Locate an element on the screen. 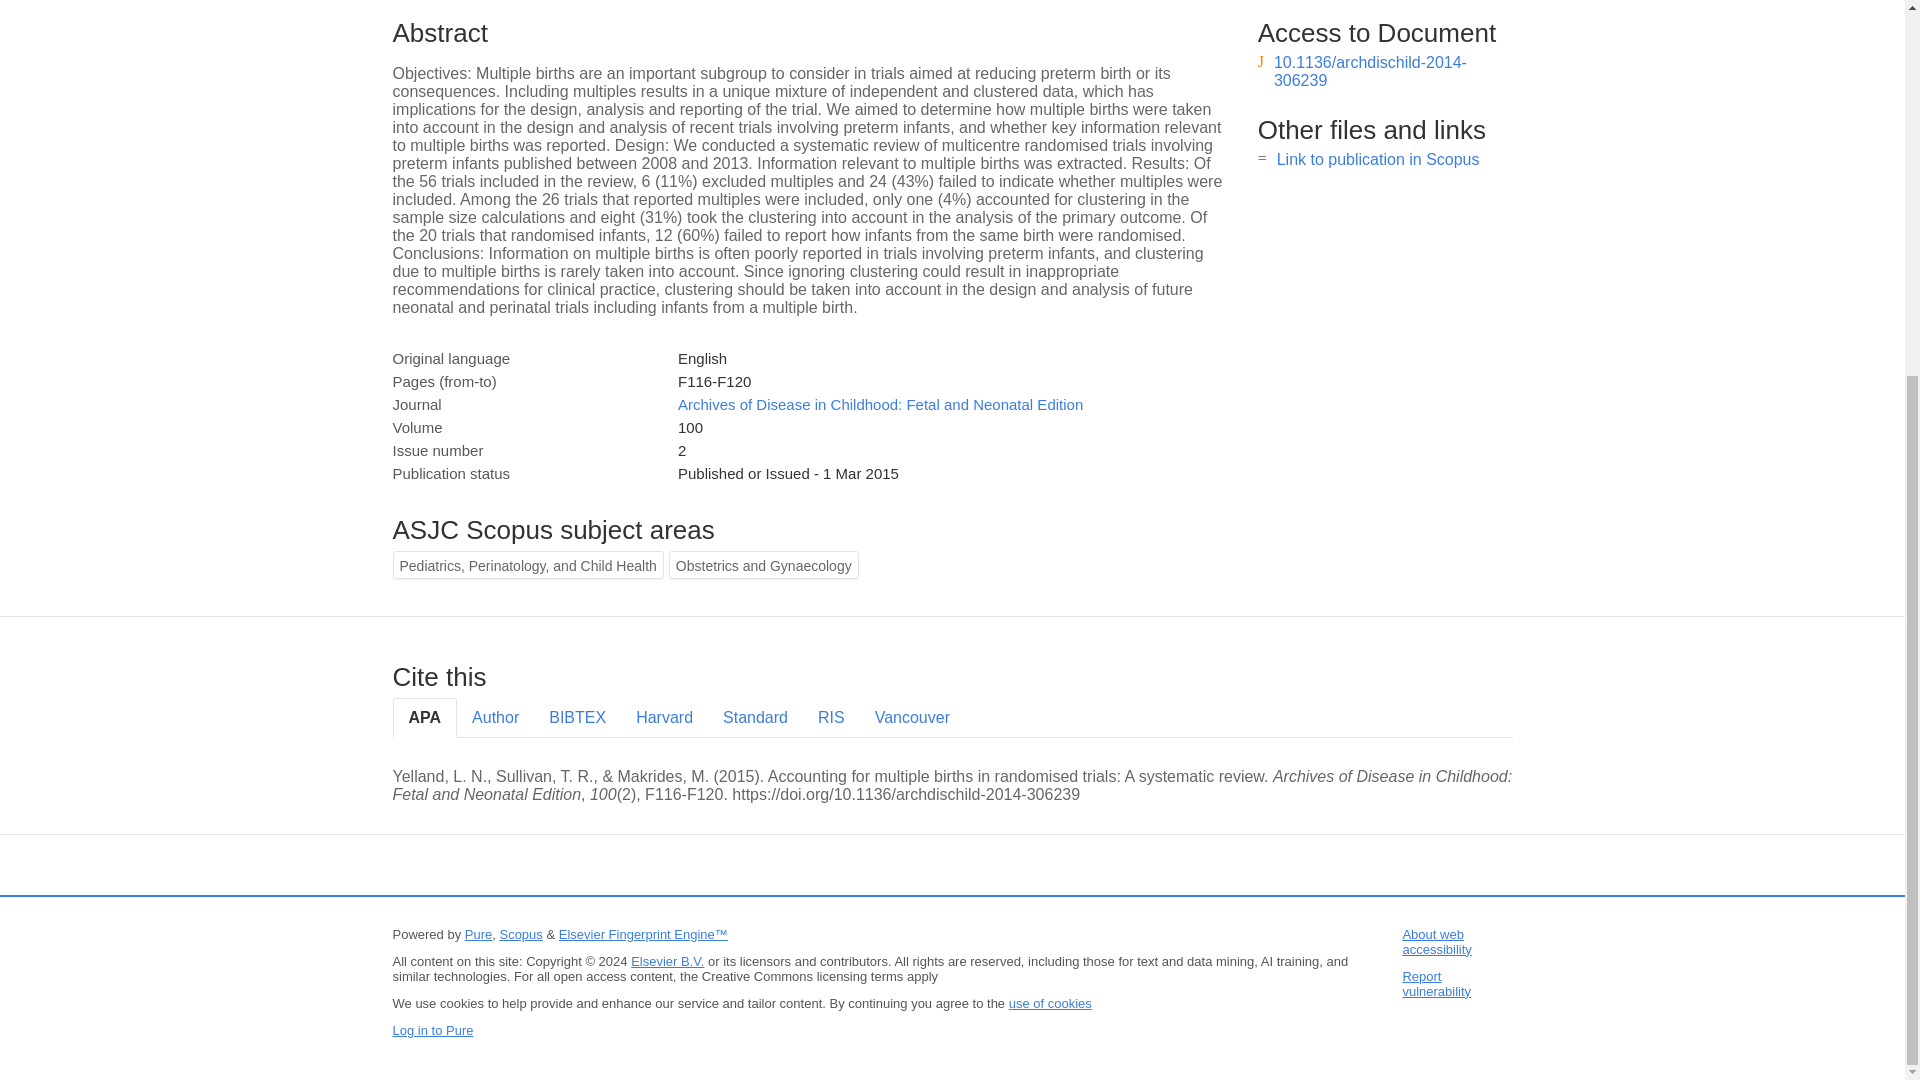  About web accessibility is located at coordinates (1436, 941).